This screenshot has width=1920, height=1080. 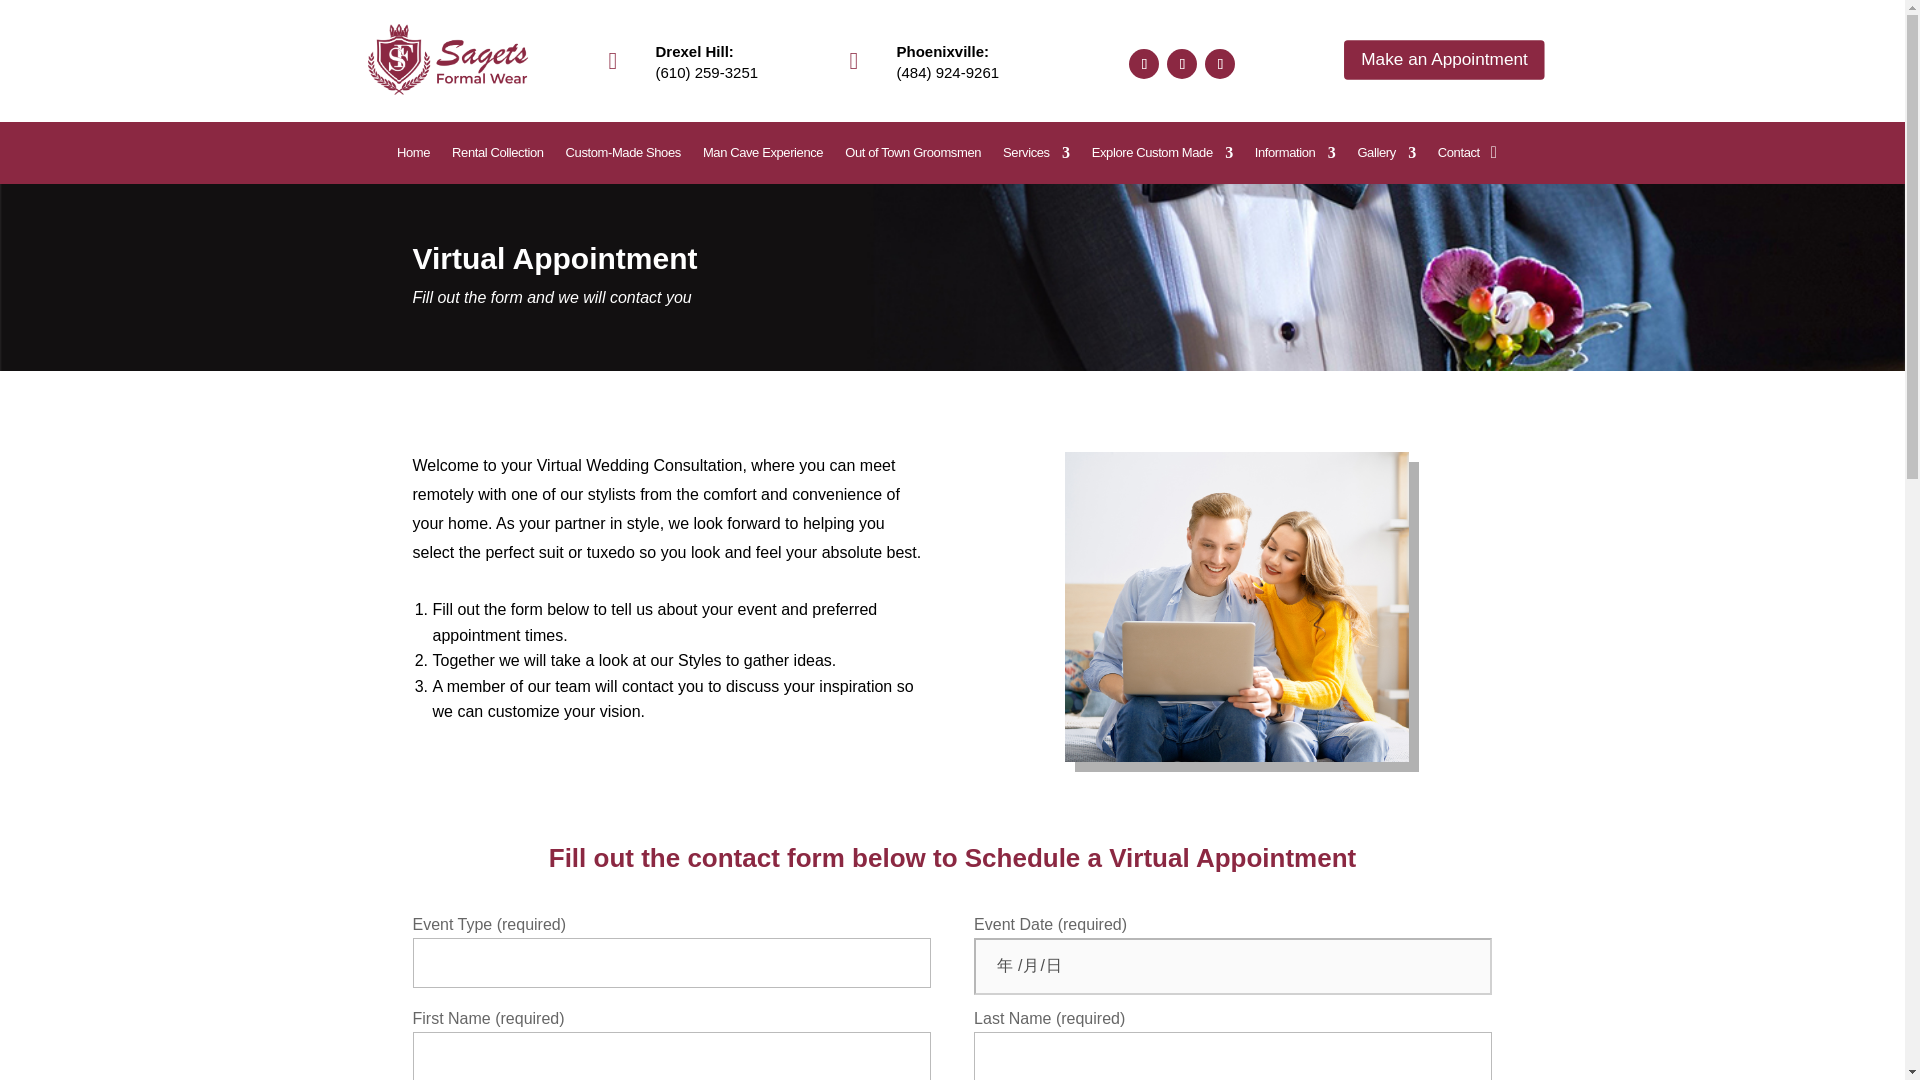 What do you see at coordinates (1237, 607) in the screenshot?
I see `couple is using a laptop` at bounding box center [1237, 607].